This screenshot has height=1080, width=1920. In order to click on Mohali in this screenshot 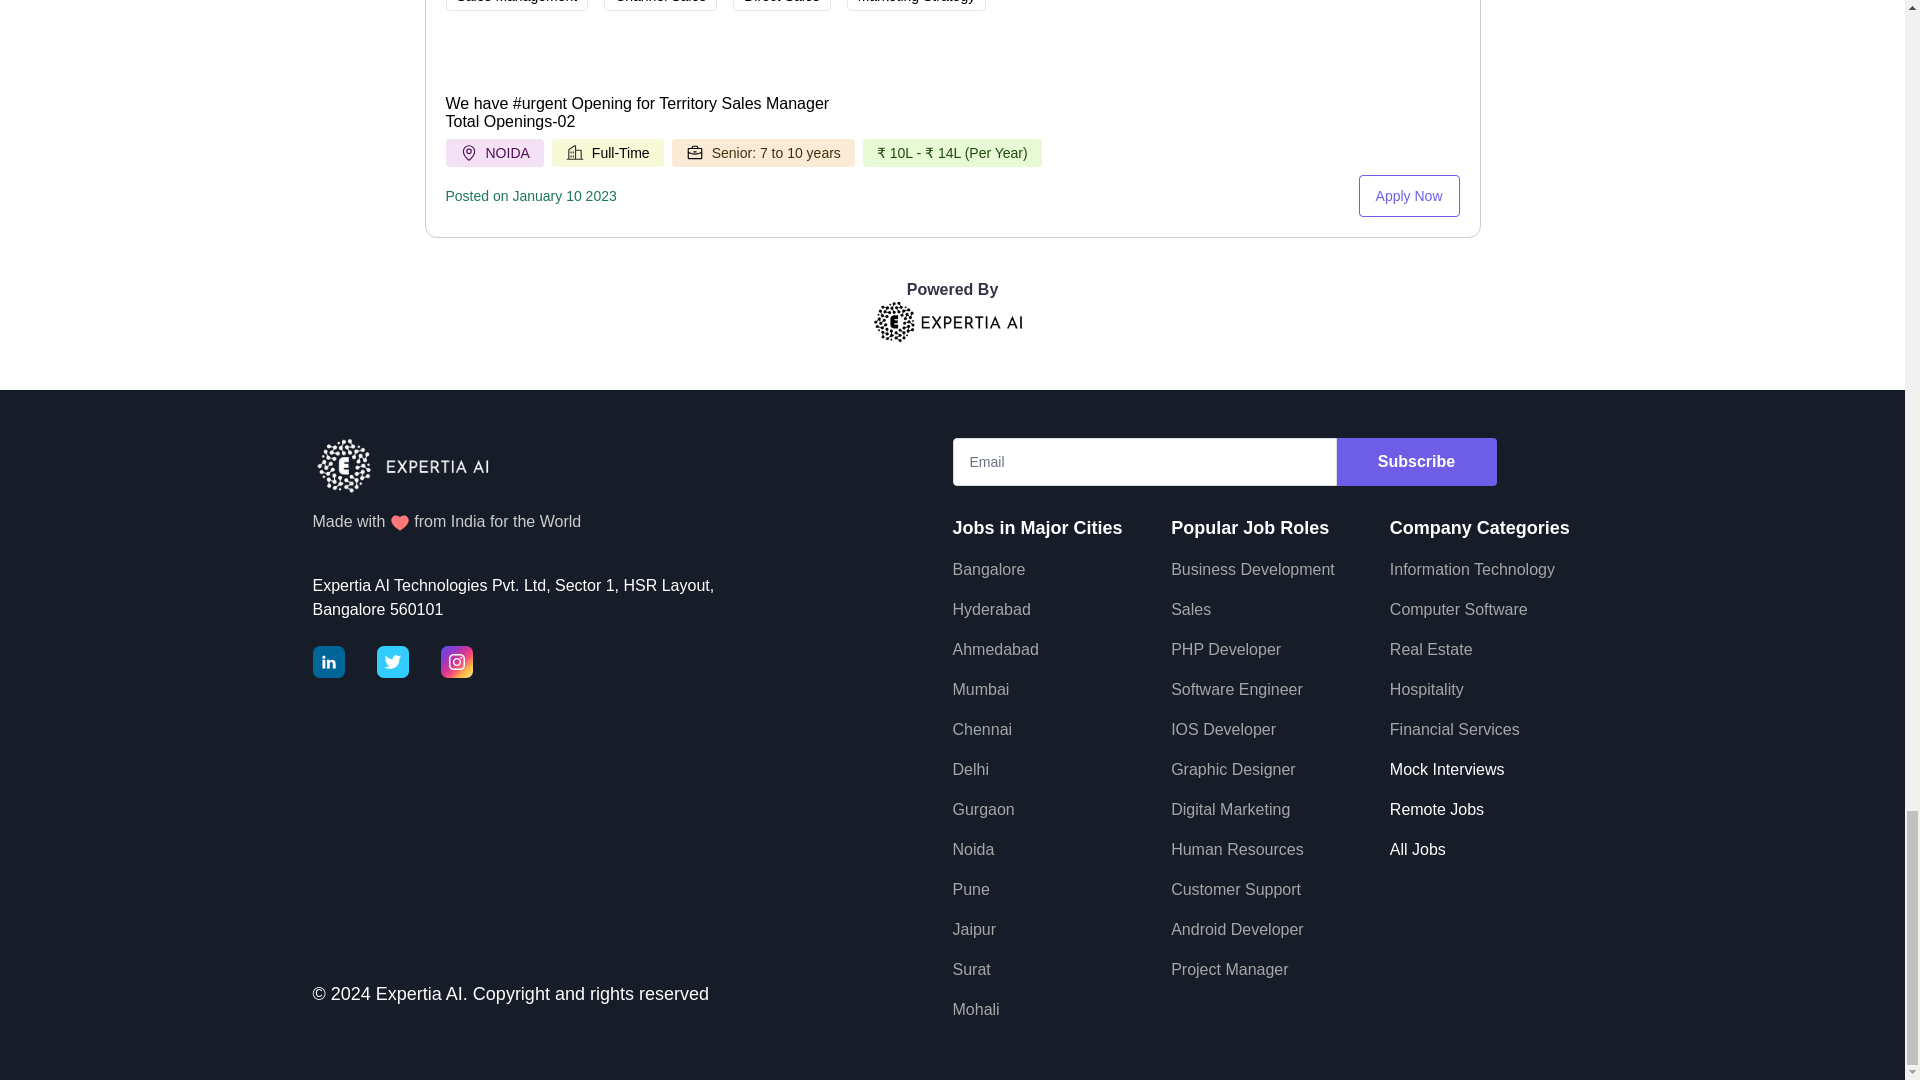, I will do `click(975, 1010)`.